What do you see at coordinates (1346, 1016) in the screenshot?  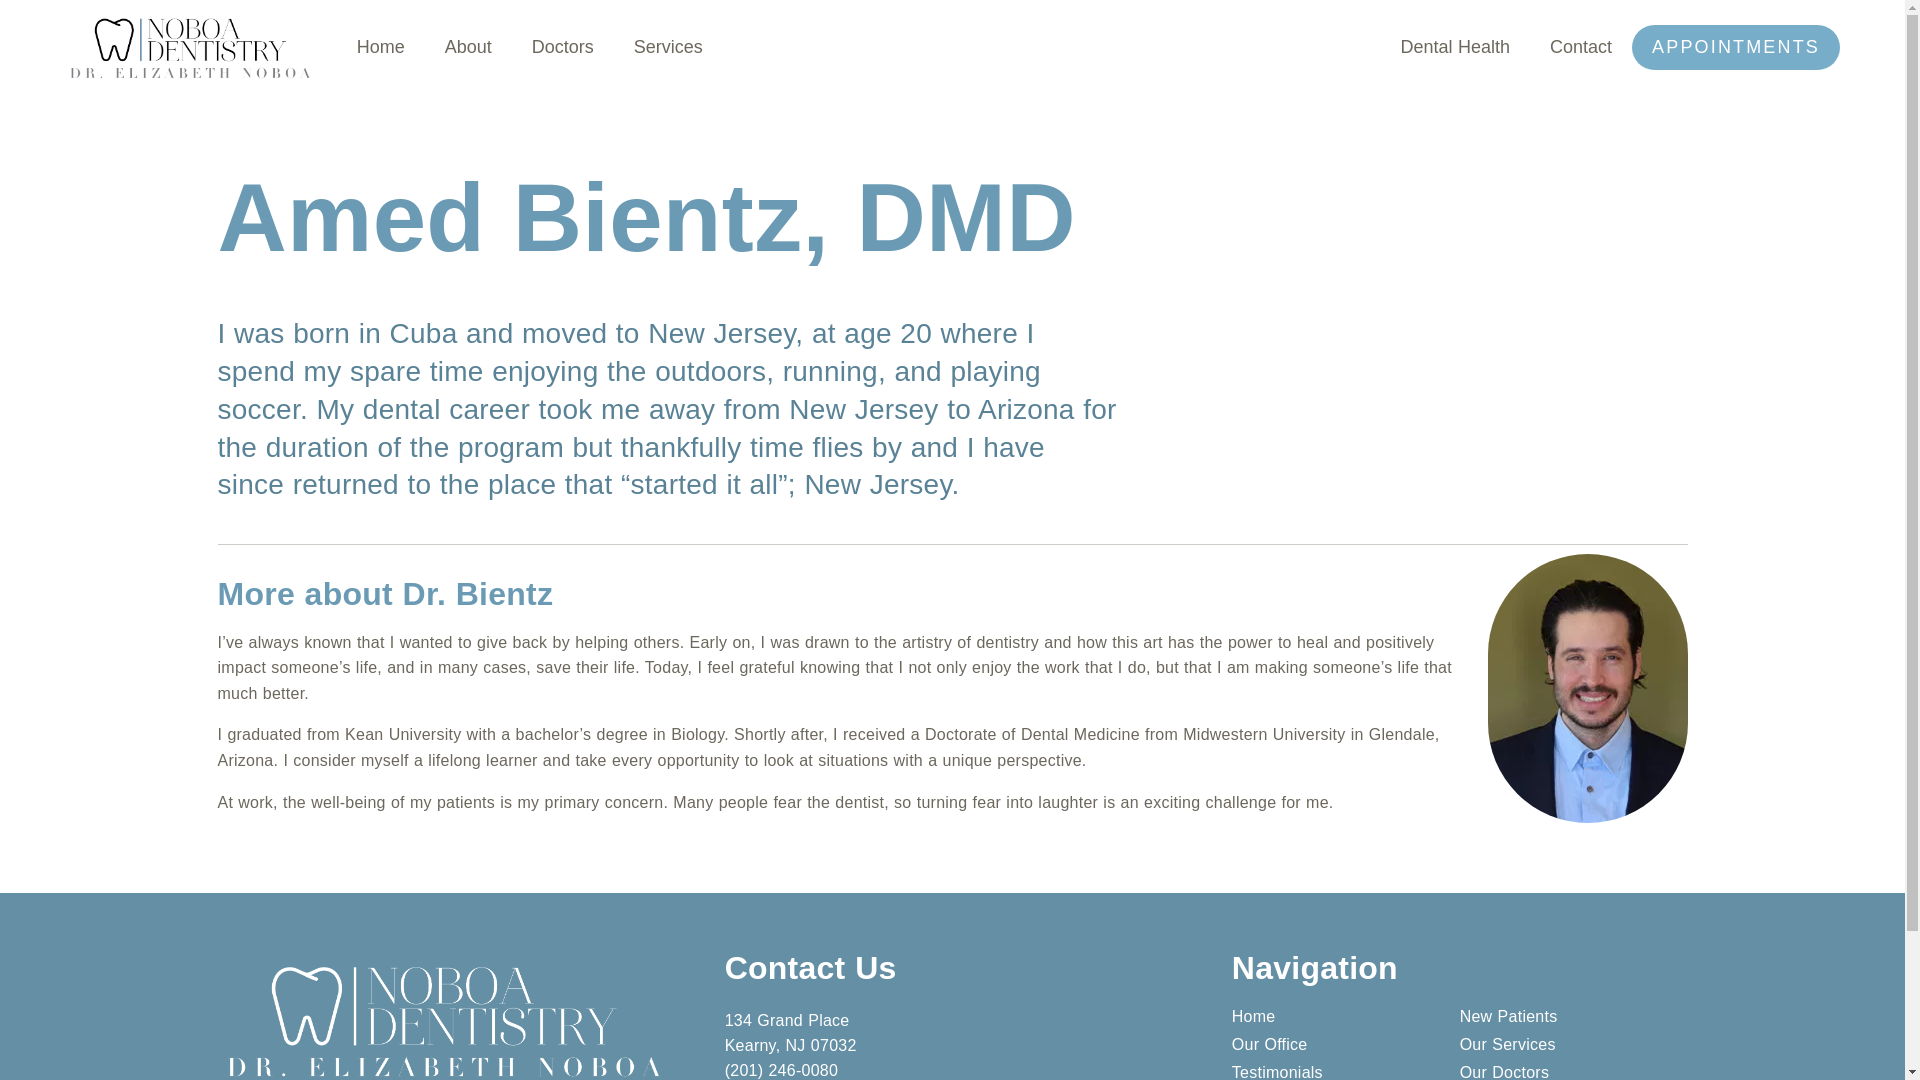 I see `Home` at bounding box center [1346, 1016].